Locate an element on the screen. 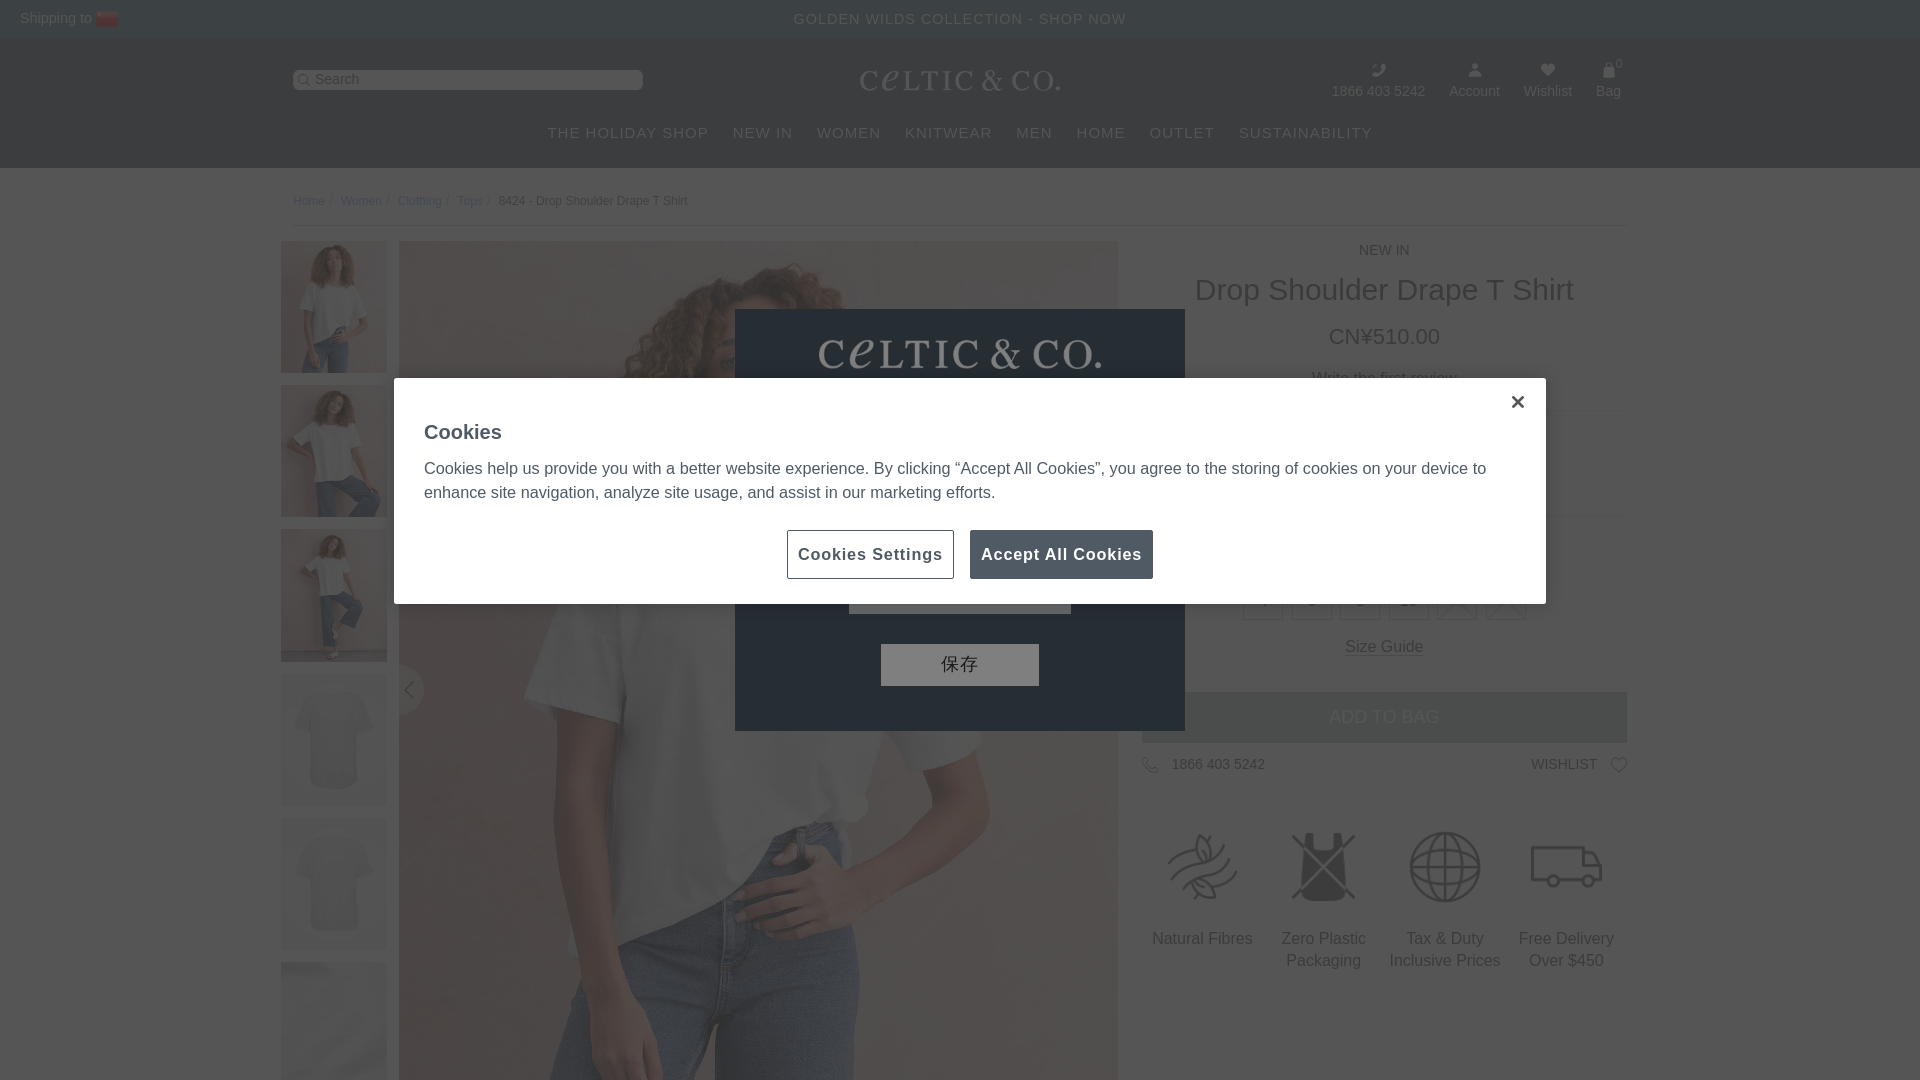  The Holiday Shop is located at coordinates (628, 132).